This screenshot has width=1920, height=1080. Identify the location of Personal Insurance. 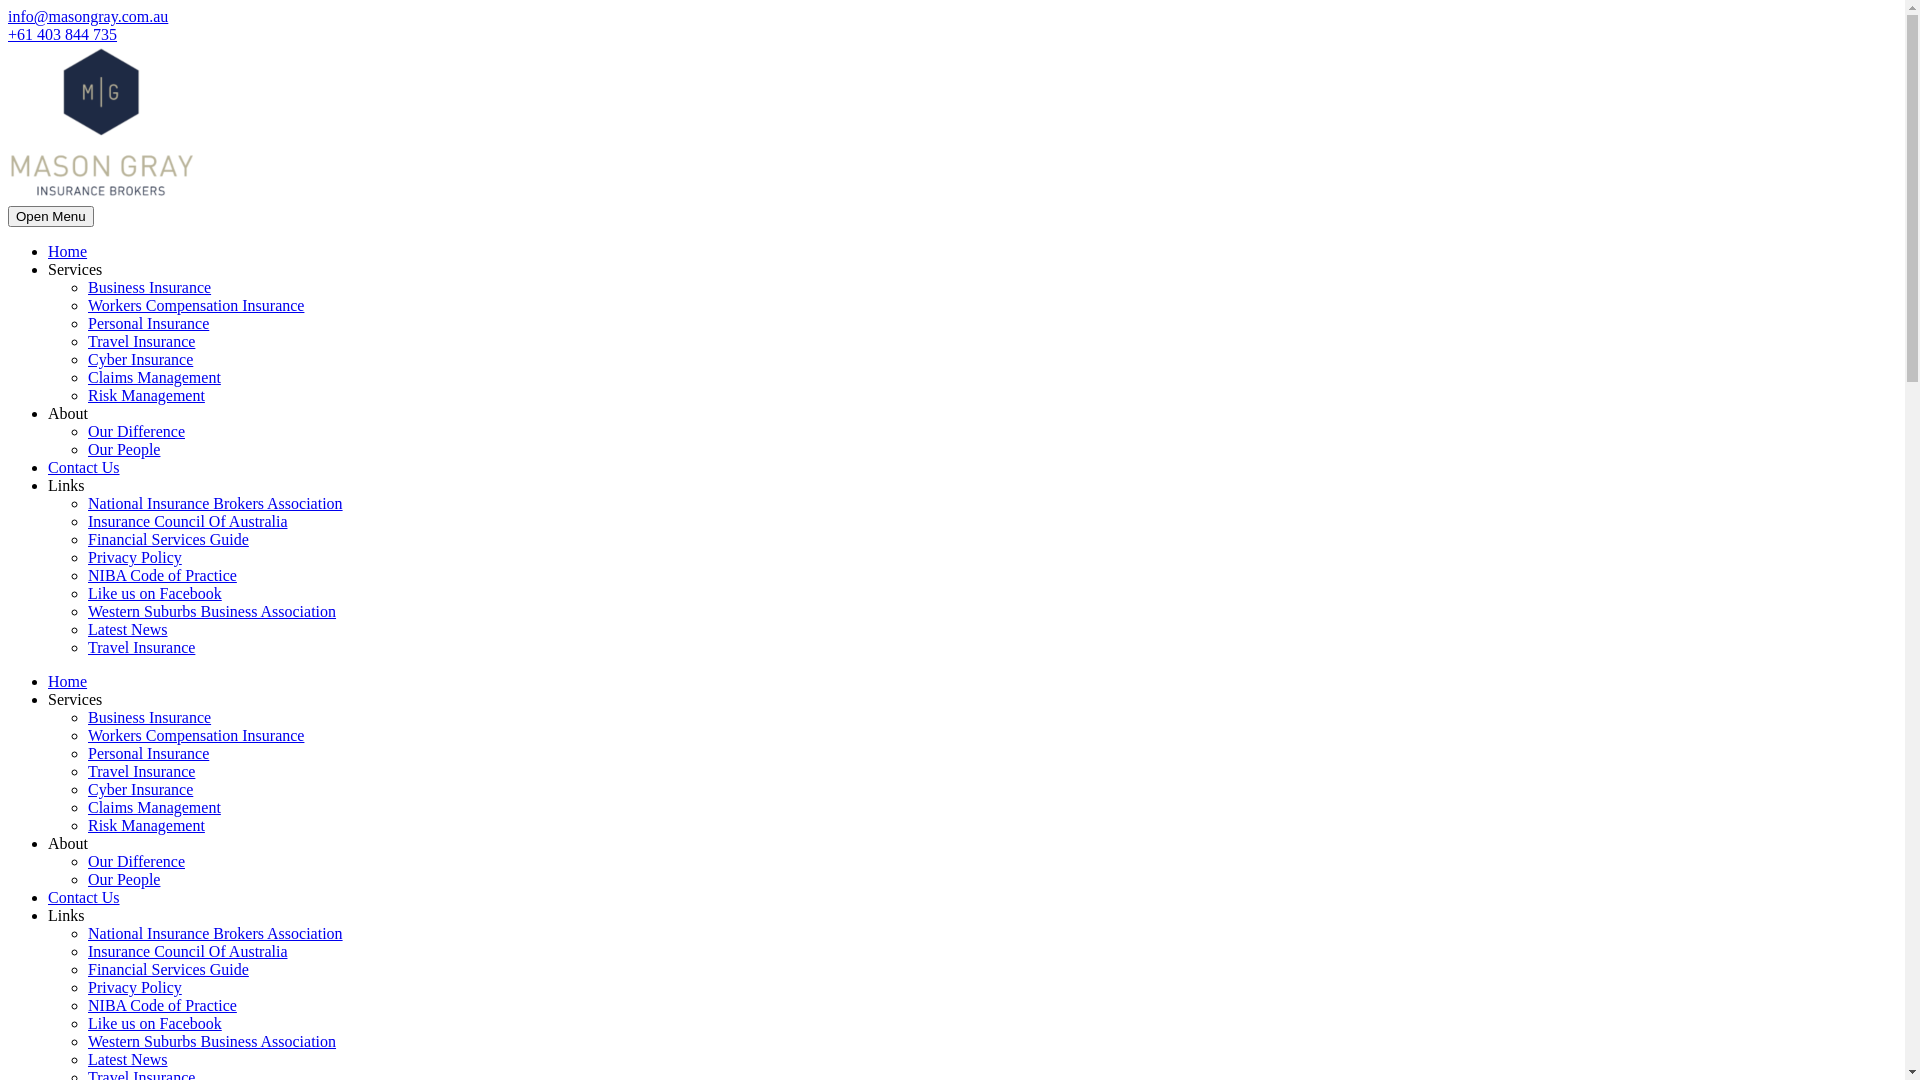
(148, 754).